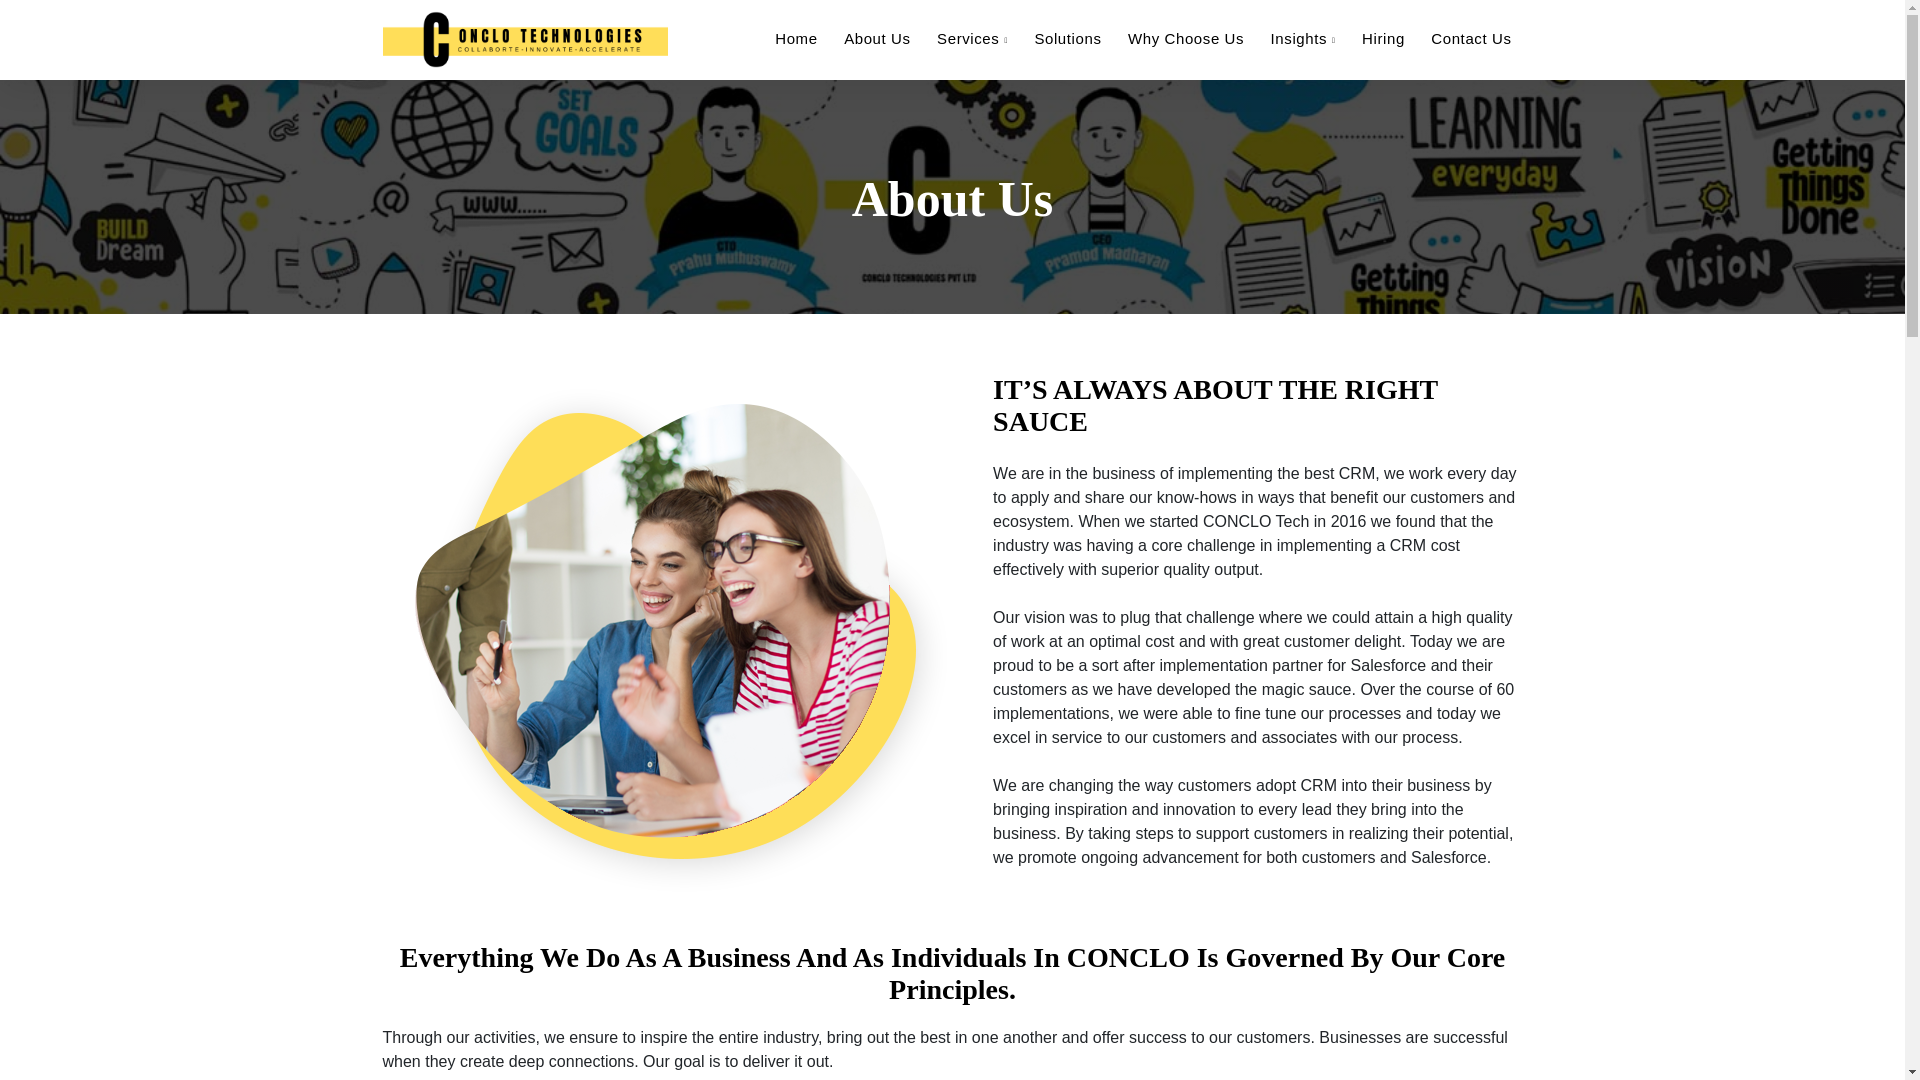 This screenshot has height=1080, width=1920. Describe the element at coordinates (802, 790) in the screenshot. I see `Case Studies` at that location.